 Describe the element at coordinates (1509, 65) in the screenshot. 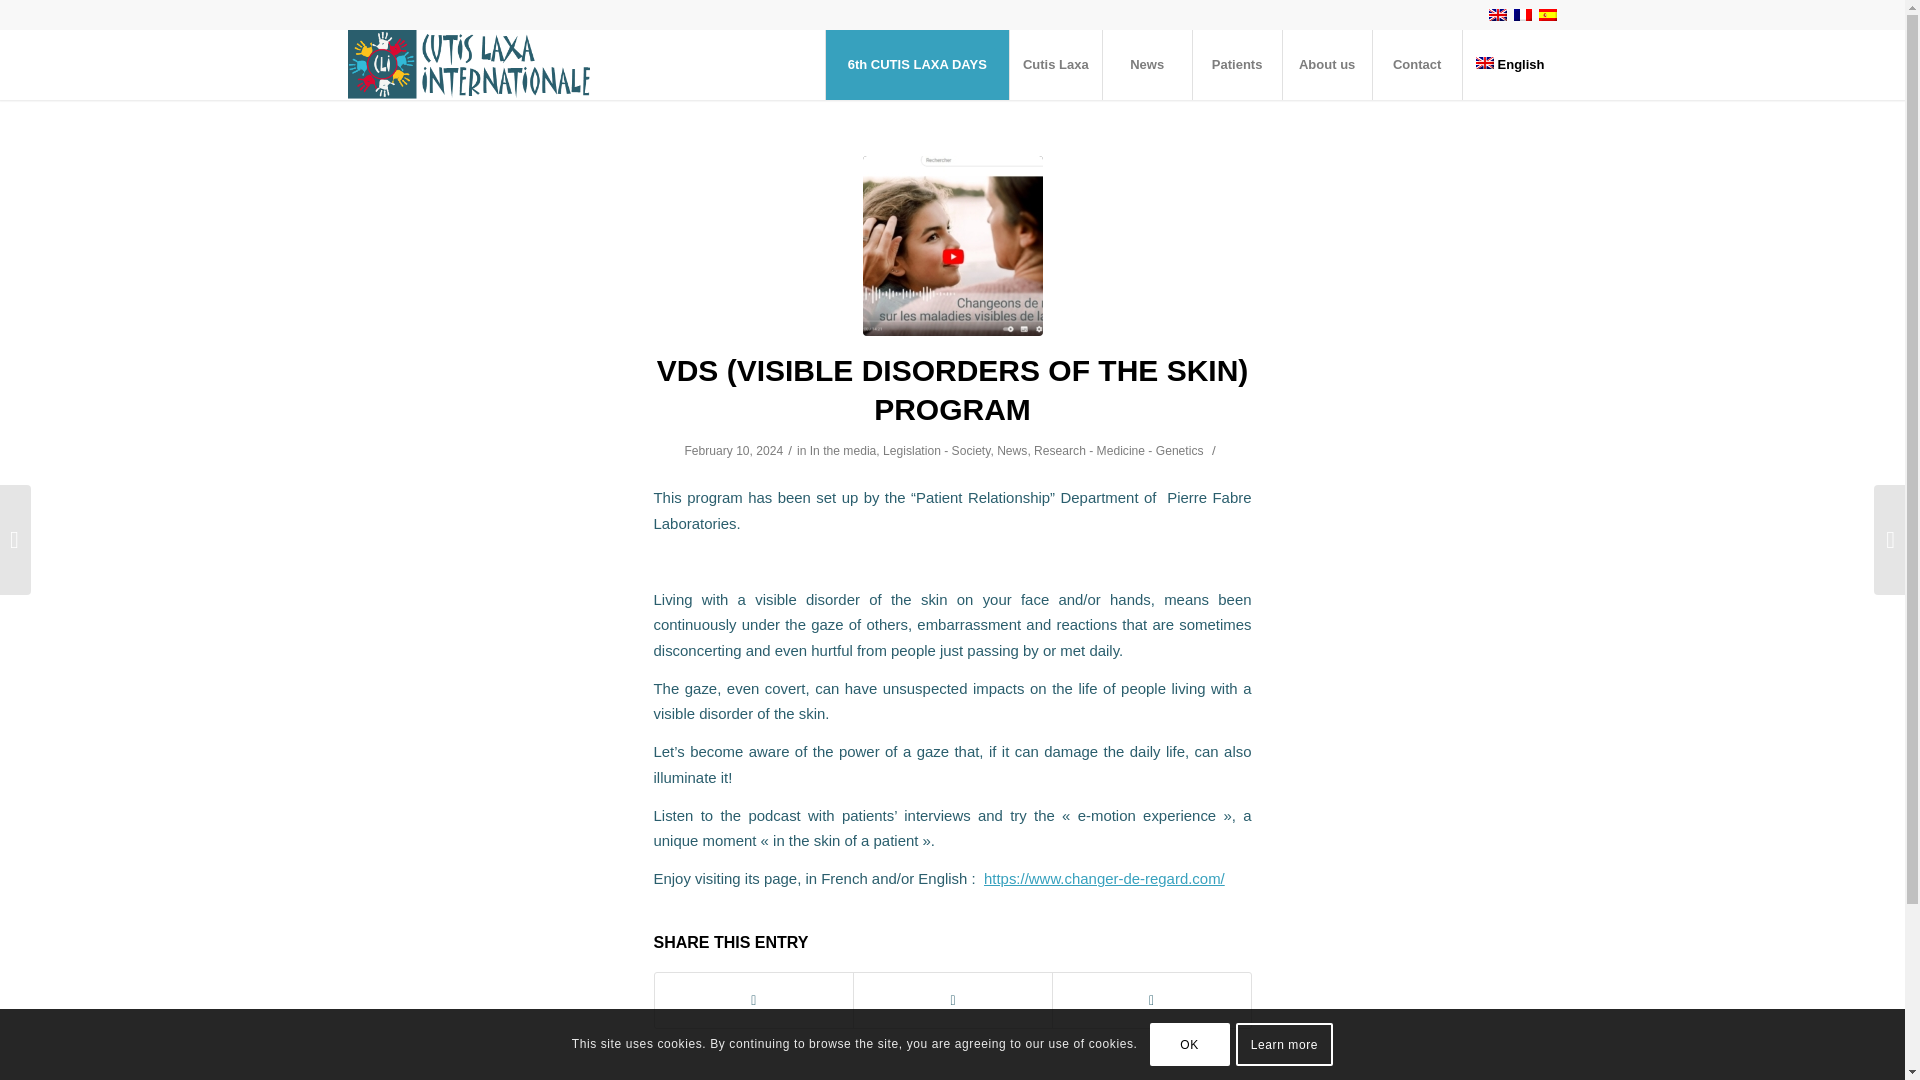

I see `English` at that location.